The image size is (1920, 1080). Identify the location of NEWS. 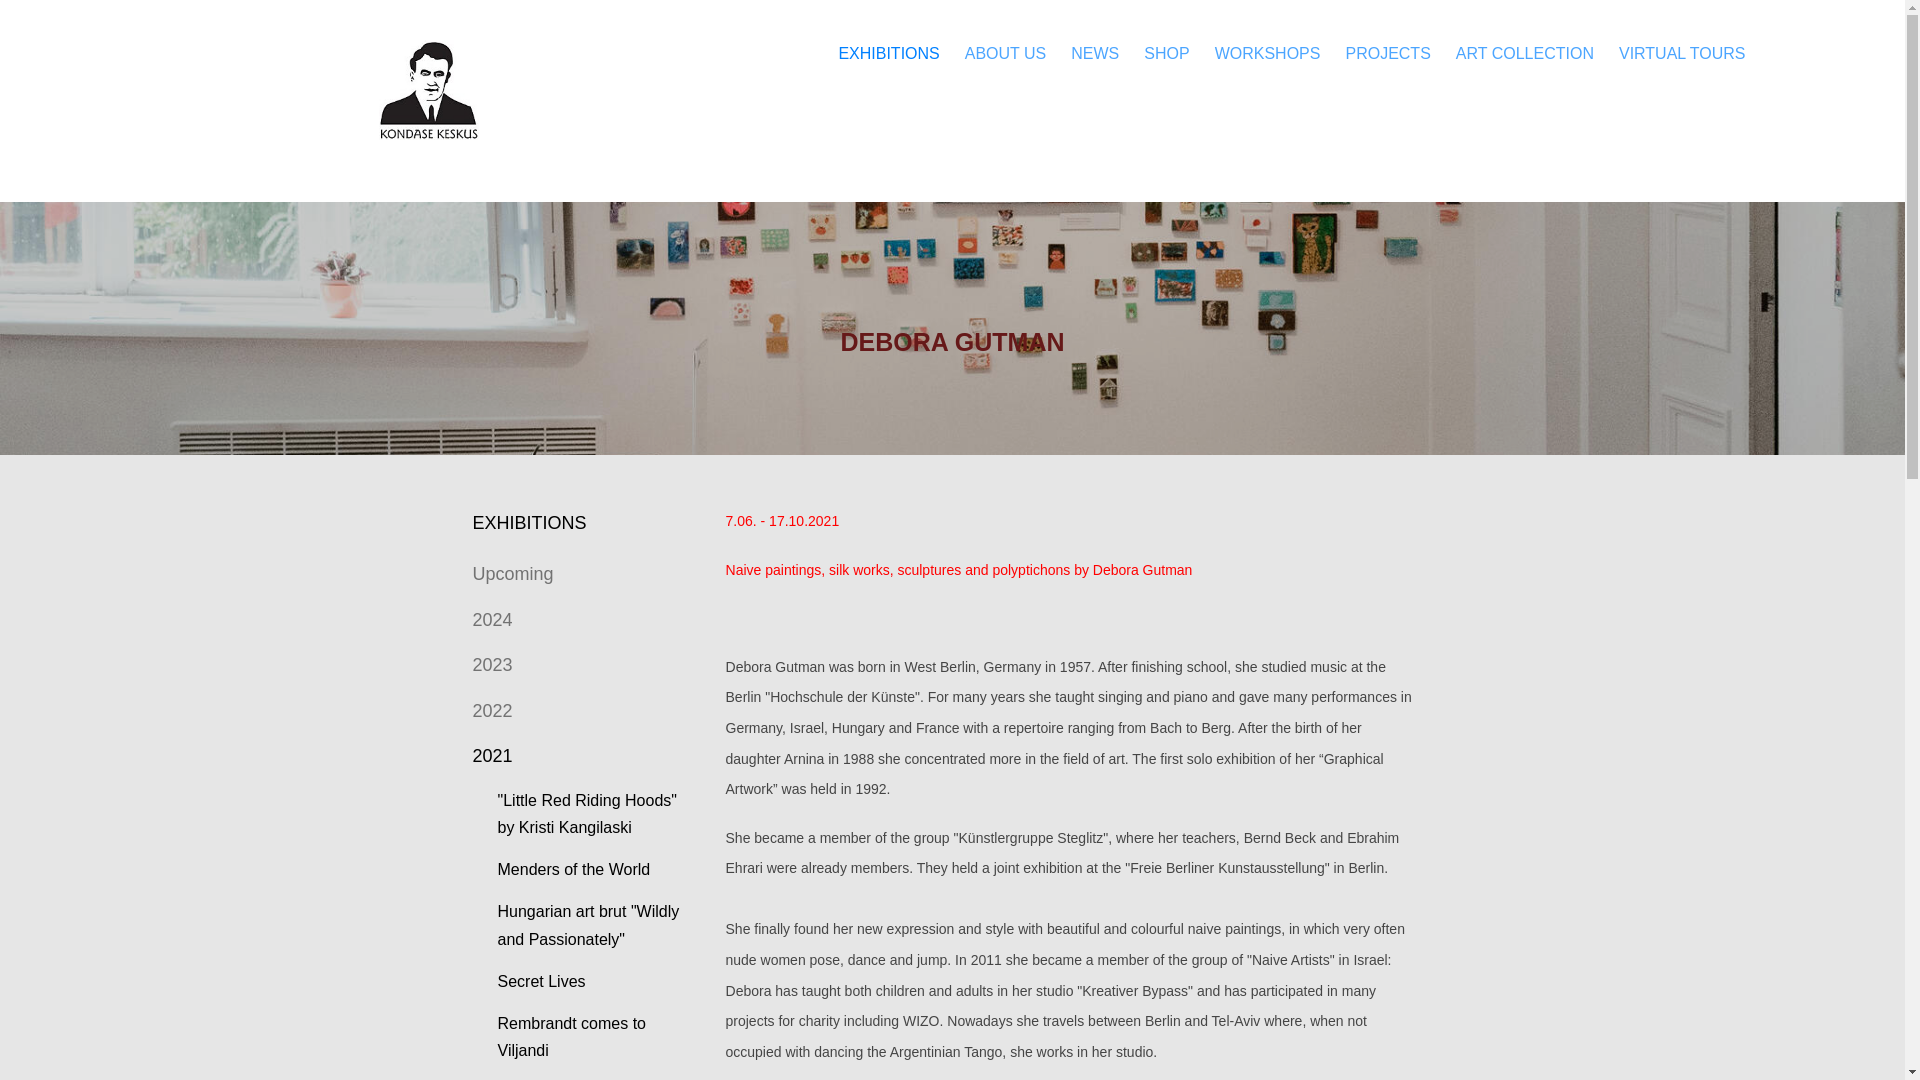
(1095, 52).